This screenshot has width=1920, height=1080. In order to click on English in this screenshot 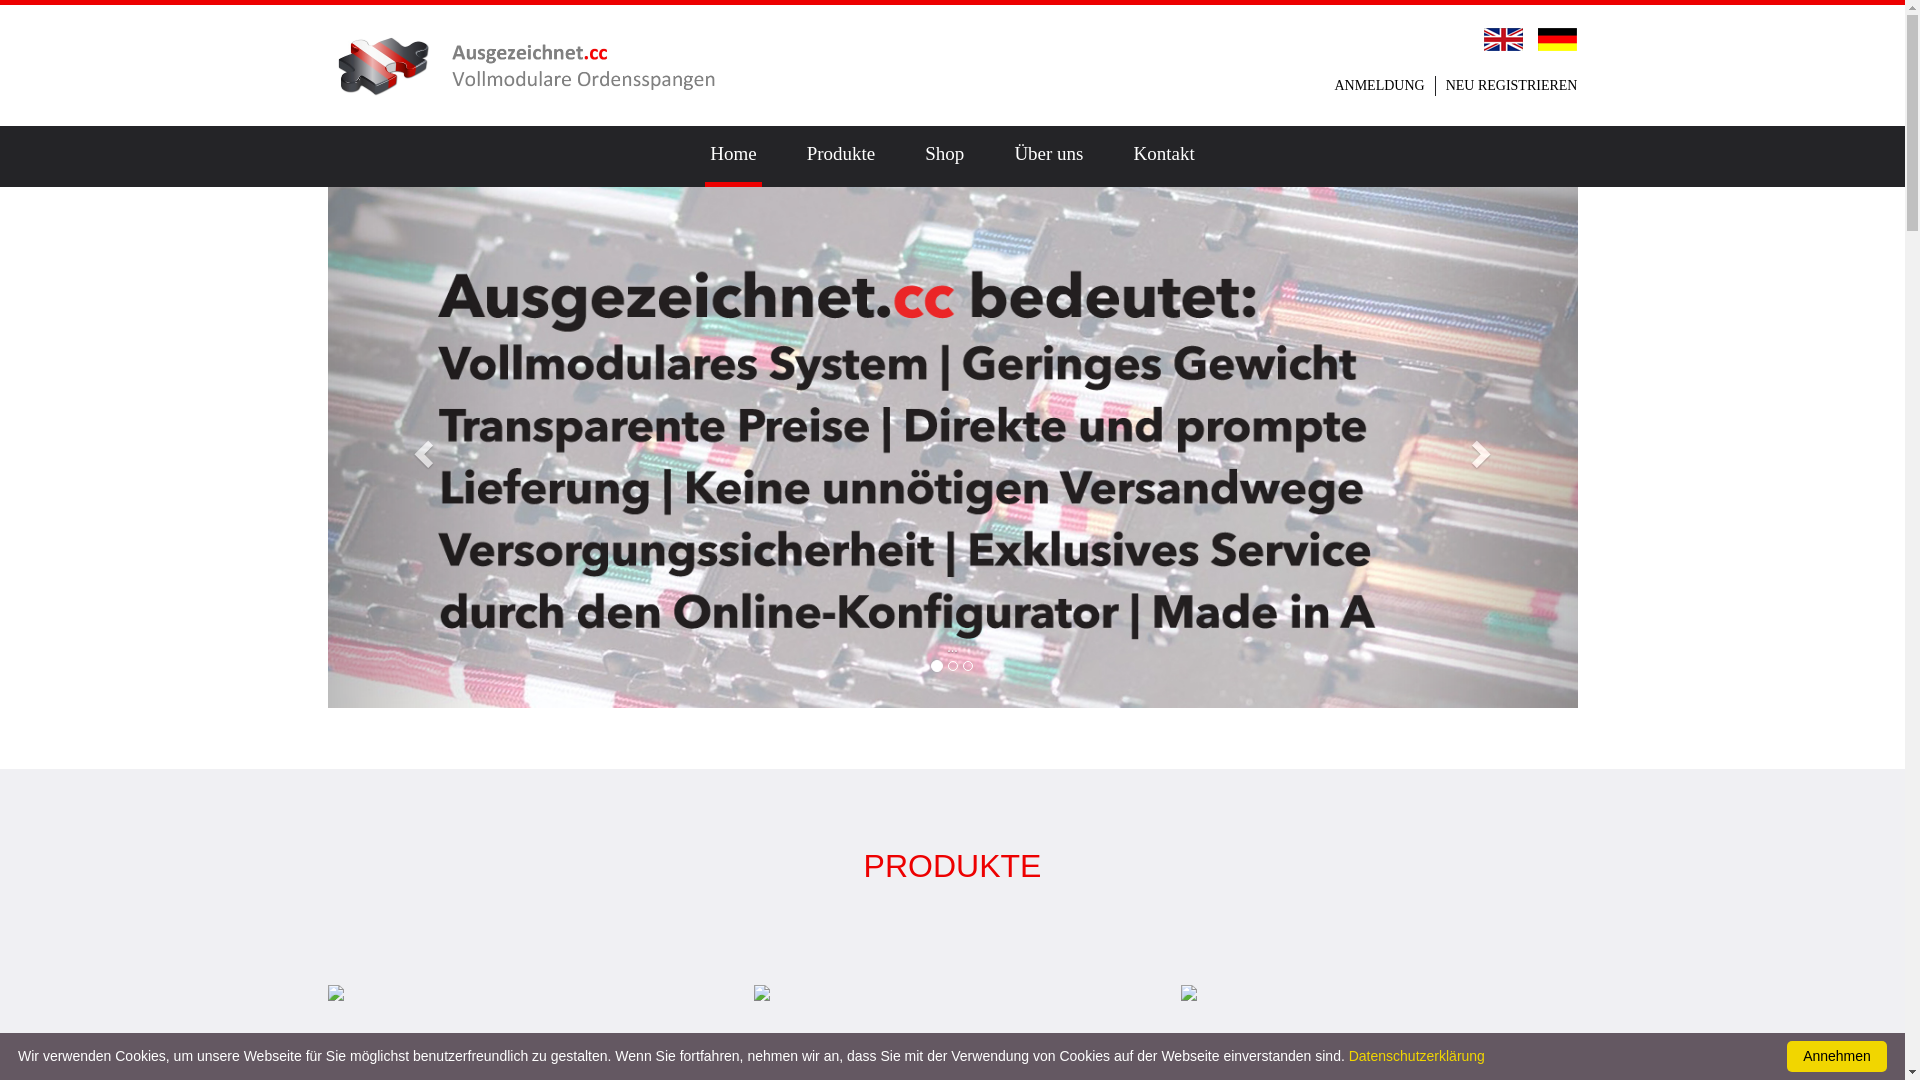, I will do `click(1504, 38)`.